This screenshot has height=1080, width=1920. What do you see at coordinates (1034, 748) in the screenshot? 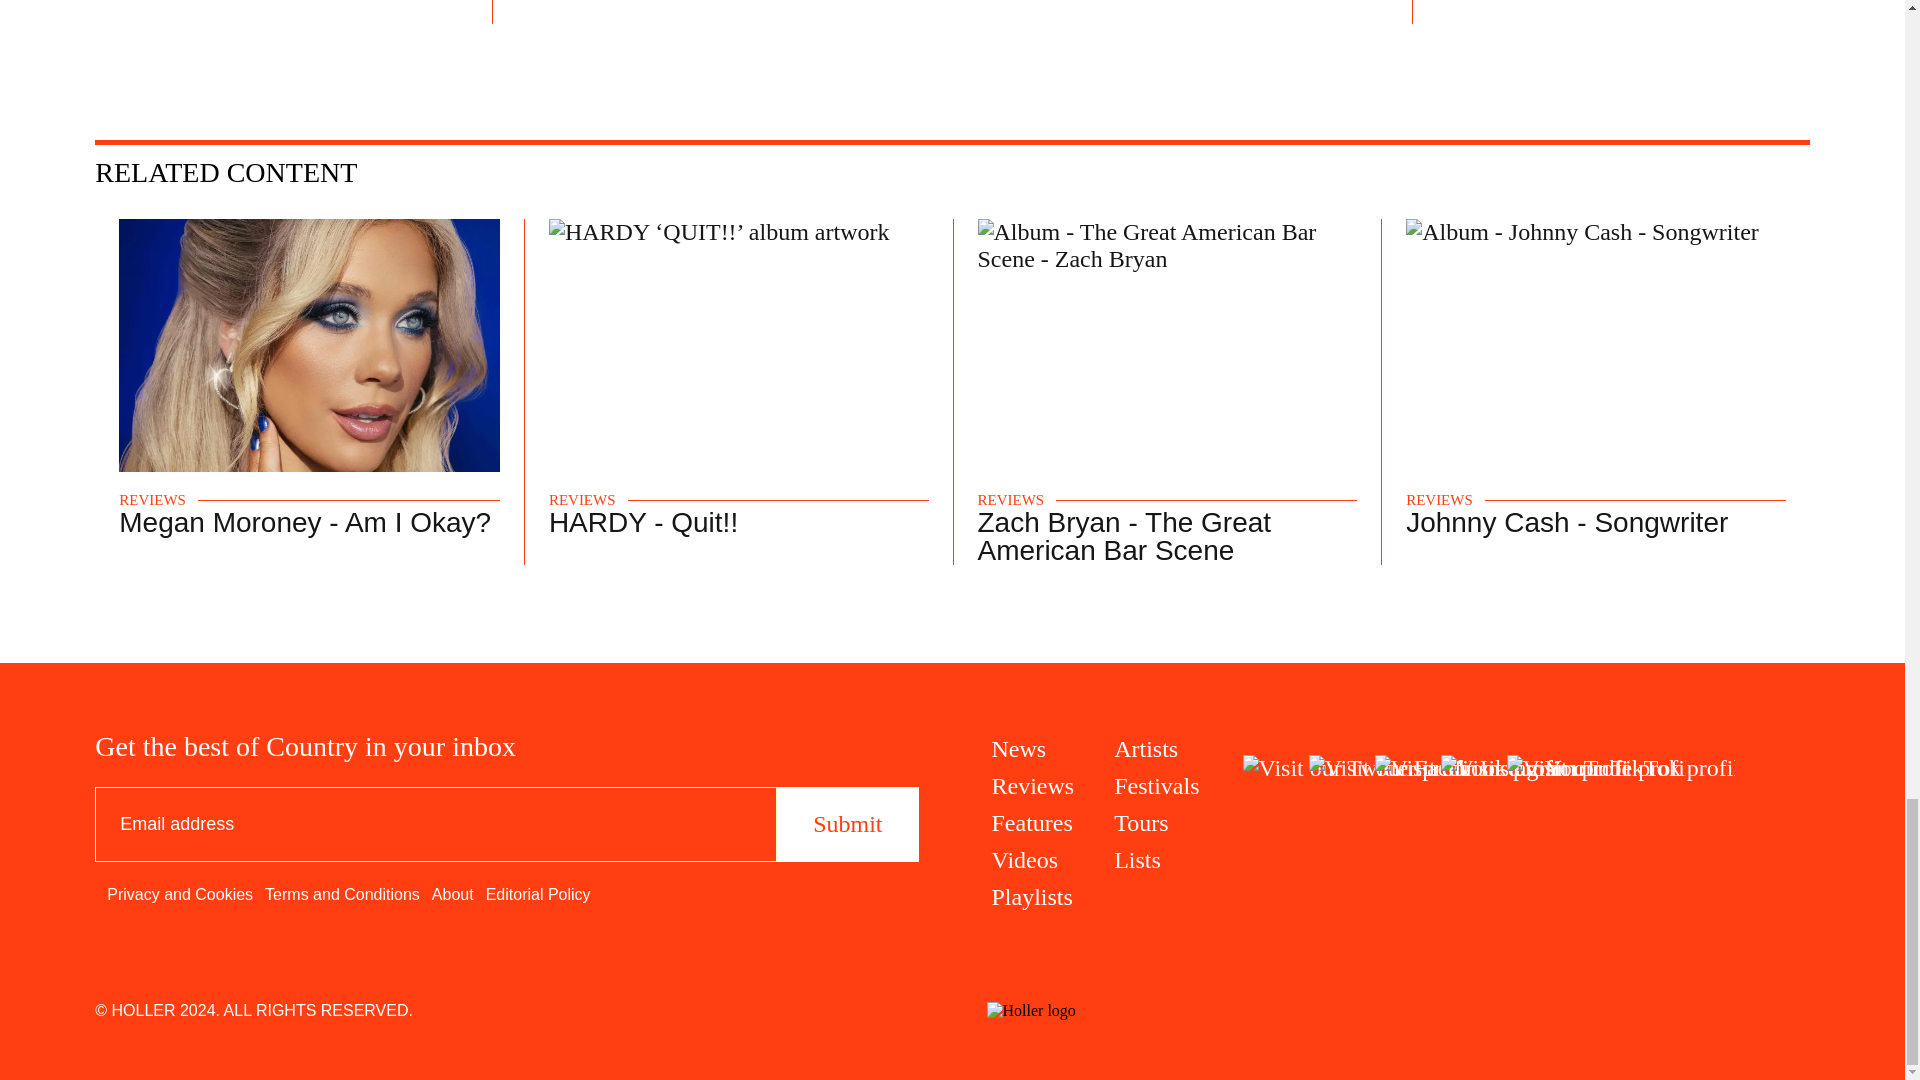
I see `News` at bounding box center [1034, 748].